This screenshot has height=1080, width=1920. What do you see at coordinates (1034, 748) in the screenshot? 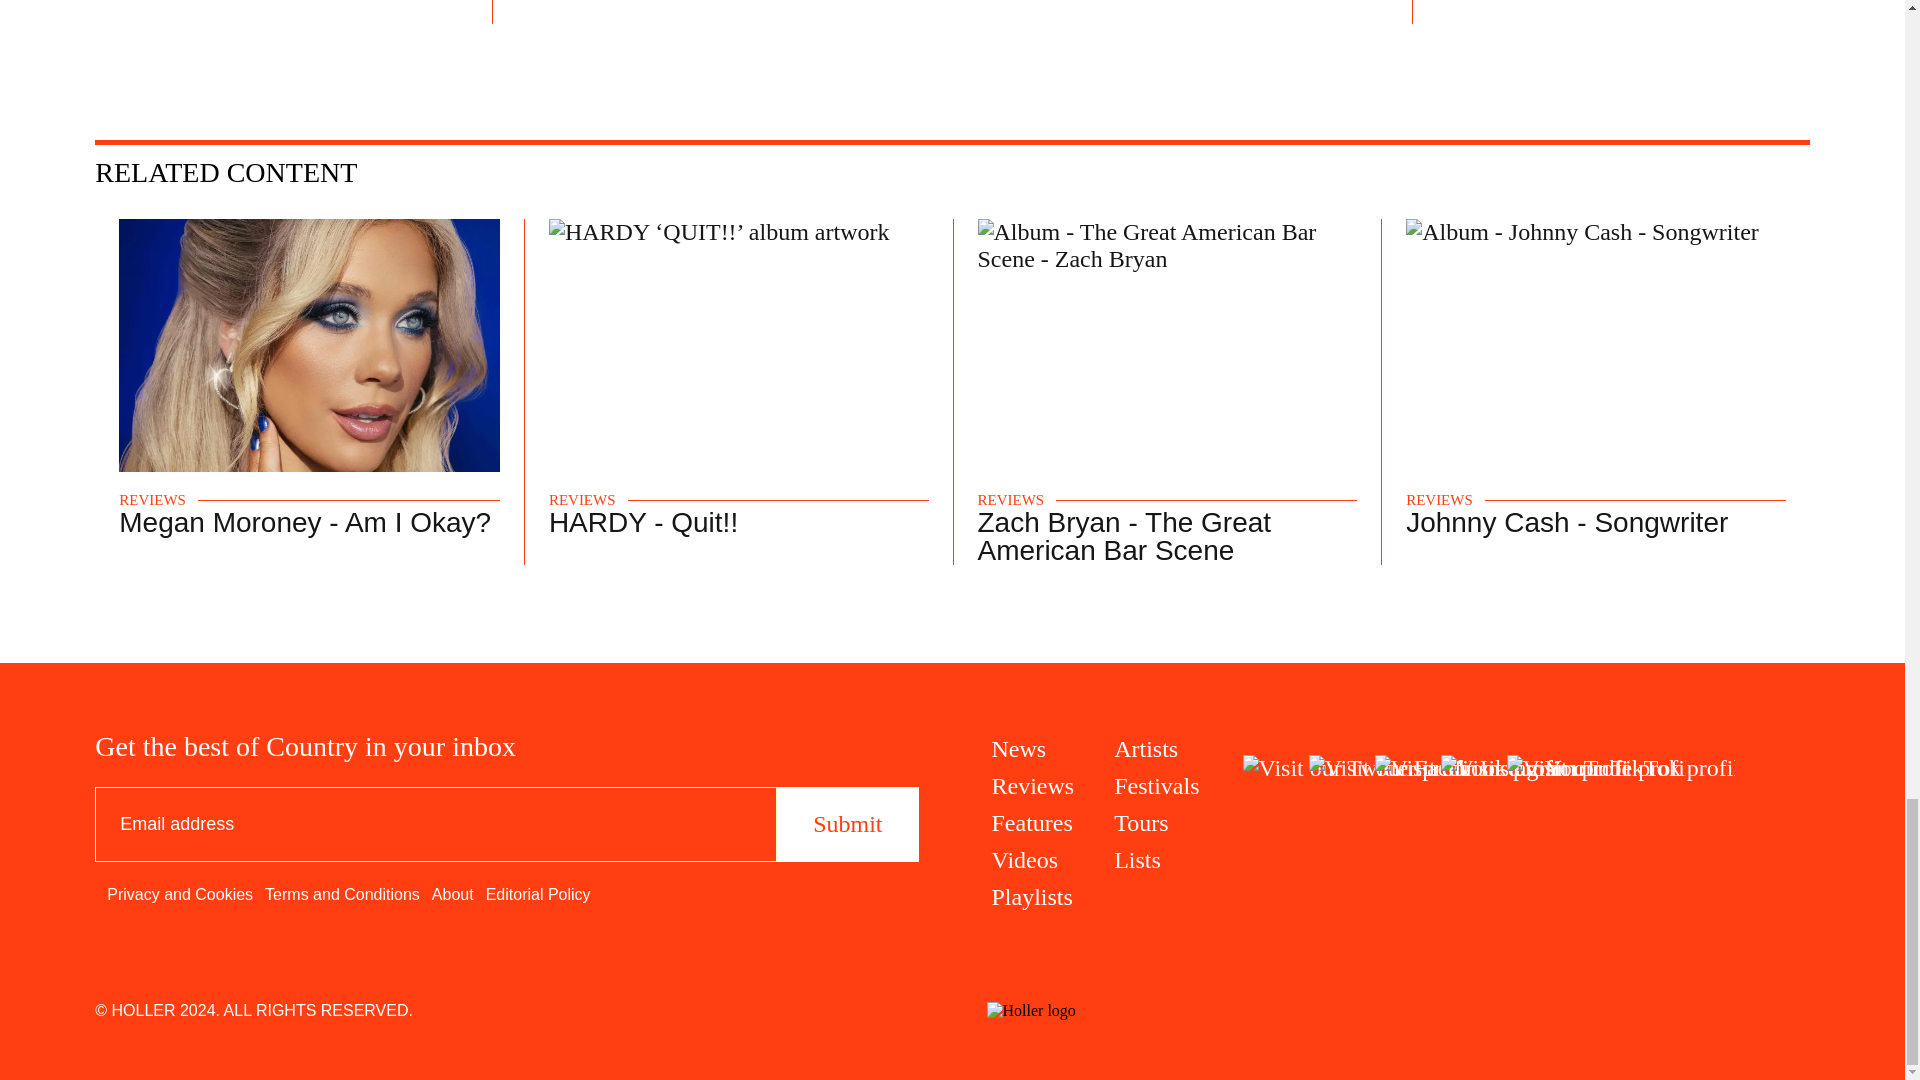
I see `News` at bounding box center [1034, 748].